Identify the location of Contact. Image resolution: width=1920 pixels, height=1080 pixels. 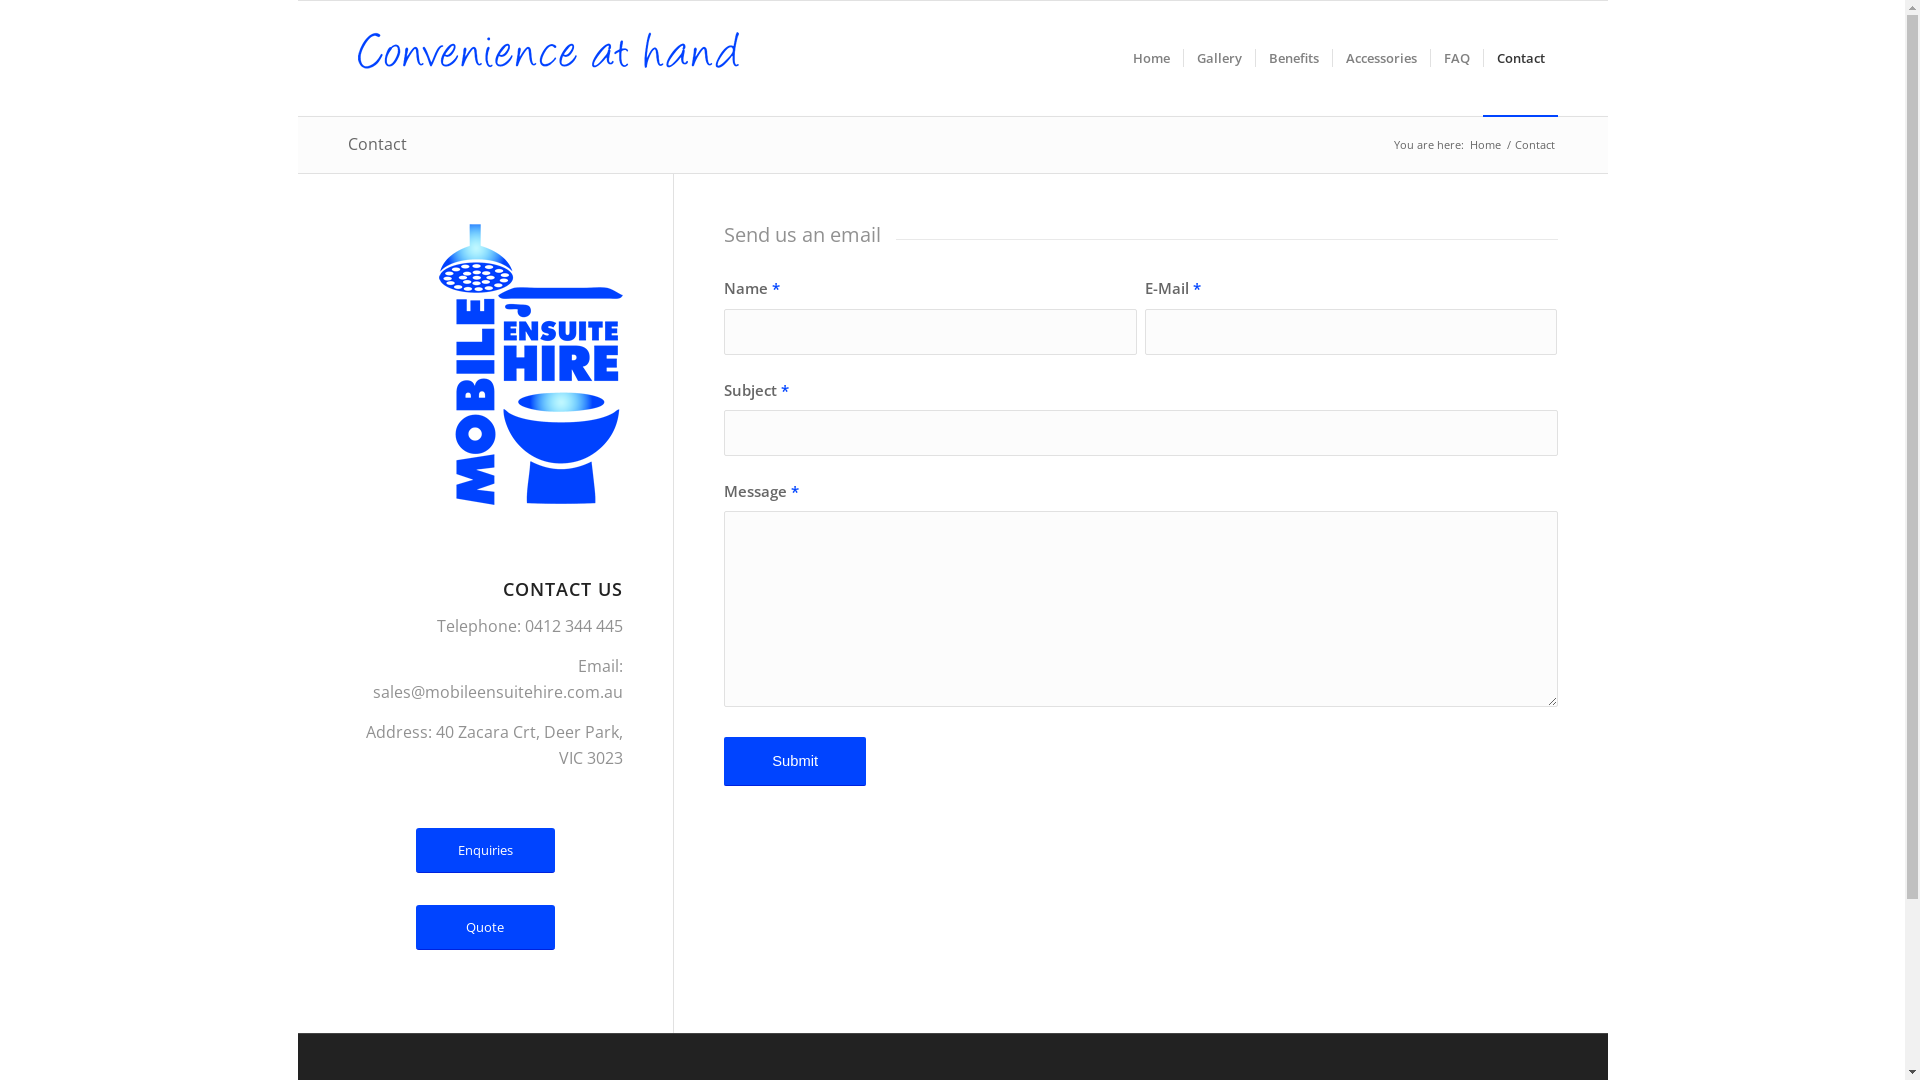
(1520, 58).